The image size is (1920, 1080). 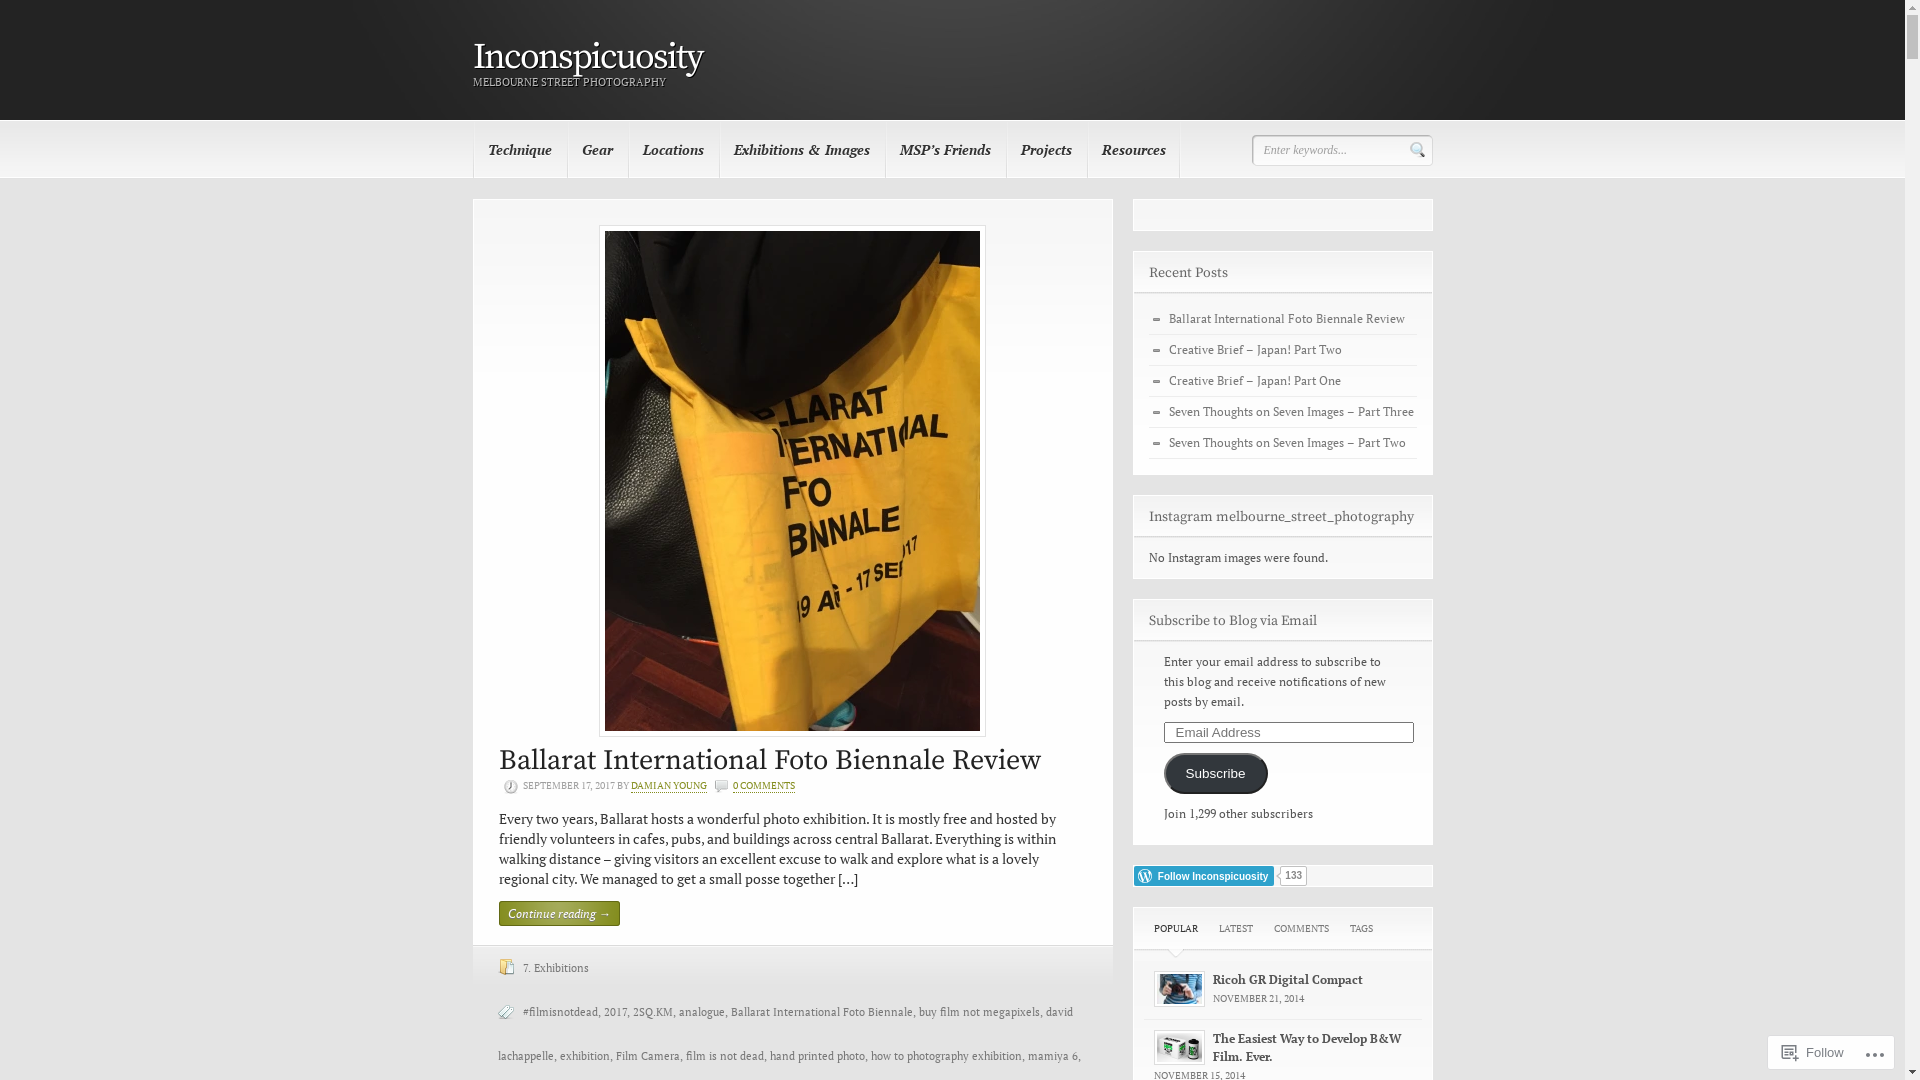 I want to click on Ricoh GR Digital Compact, so click(x=1287, y=980).